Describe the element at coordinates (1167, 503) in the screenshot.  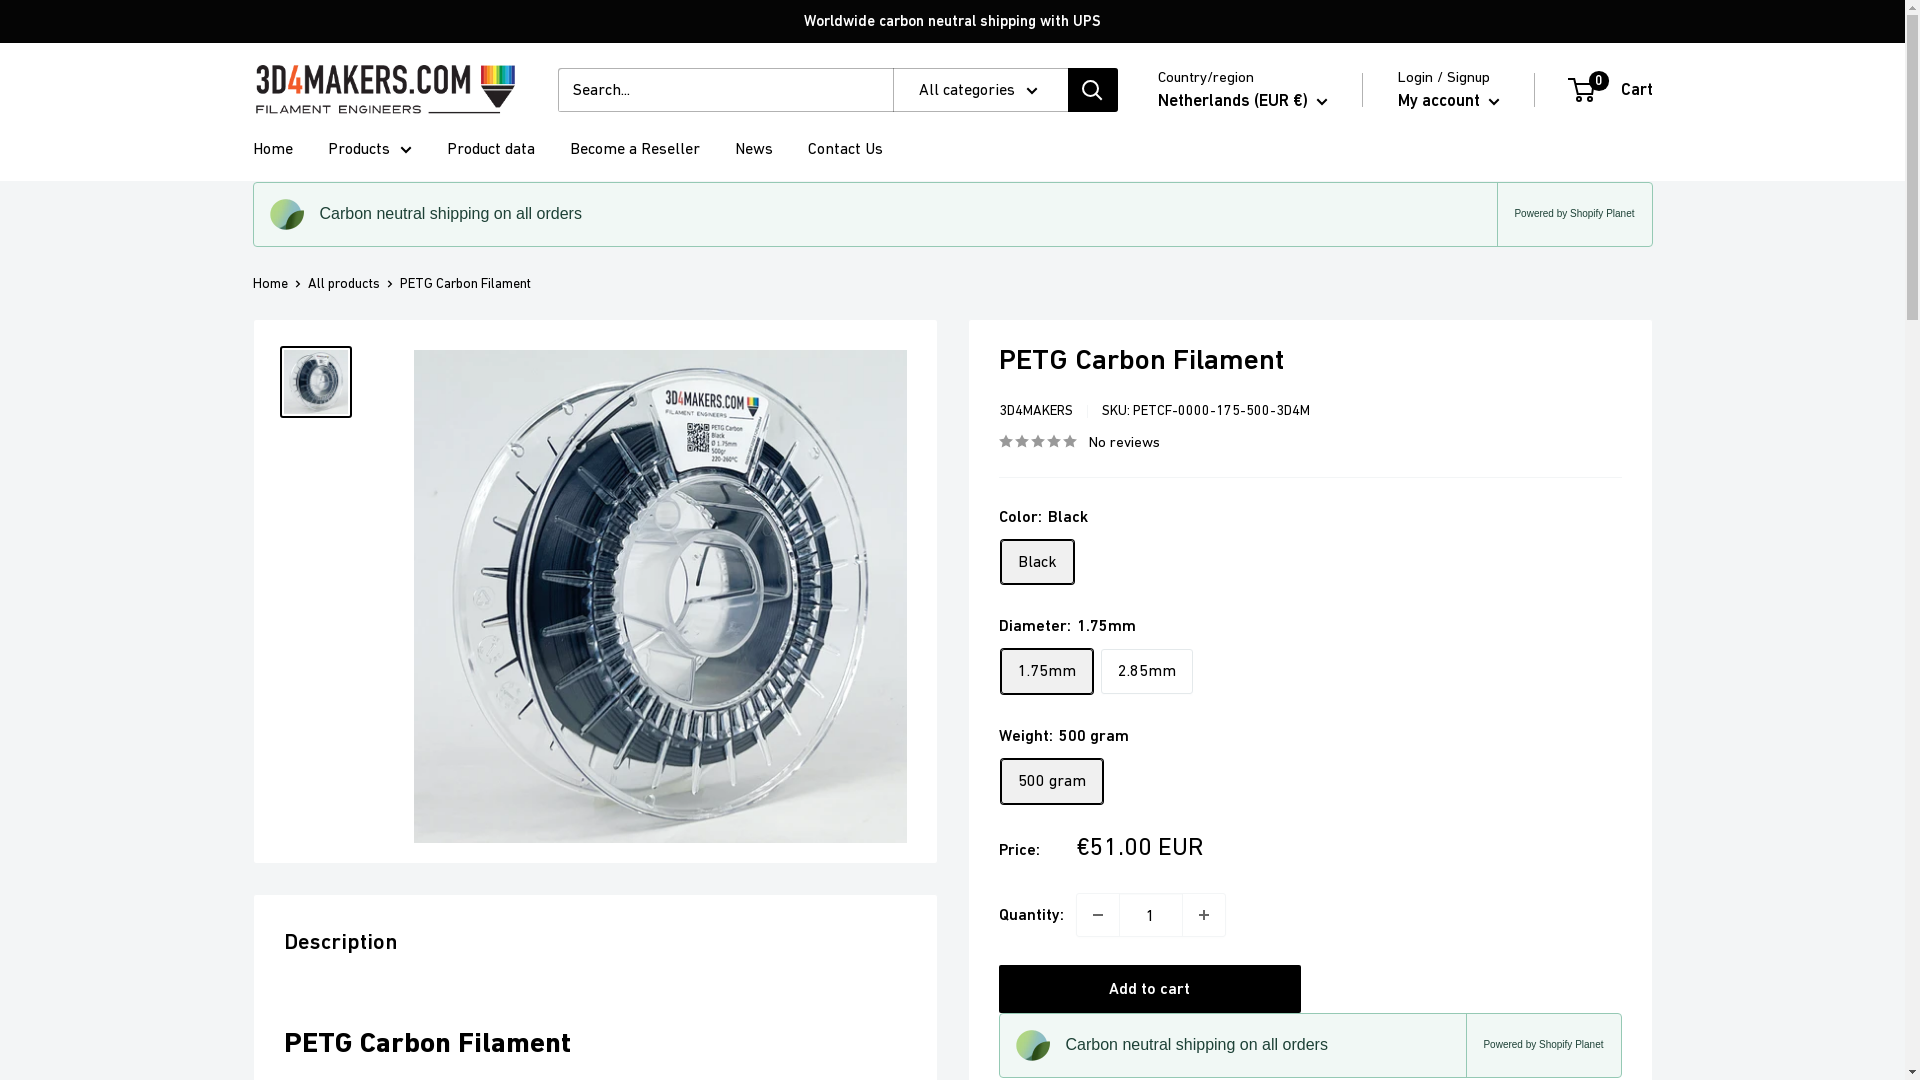
I see `AC` at that location.